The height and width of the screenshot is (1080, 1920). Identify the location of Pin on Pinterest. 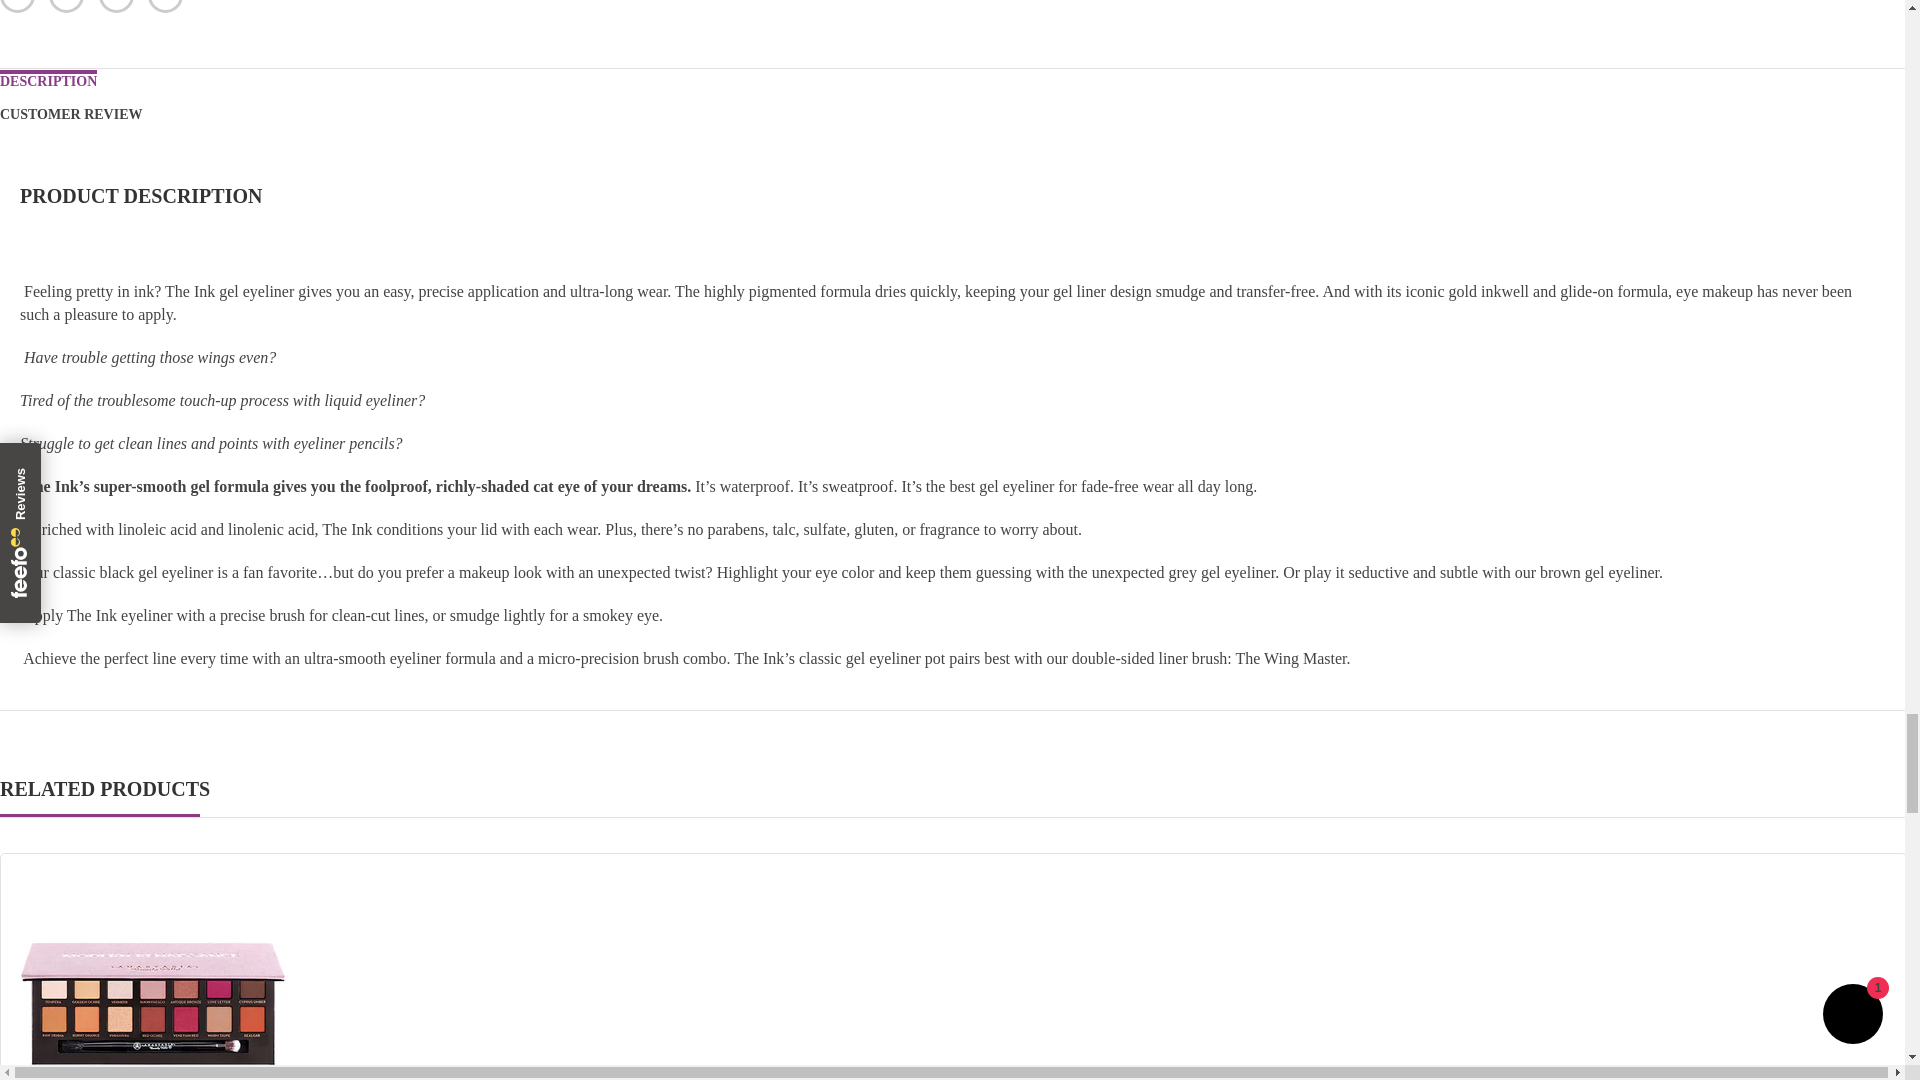
(116, 6).